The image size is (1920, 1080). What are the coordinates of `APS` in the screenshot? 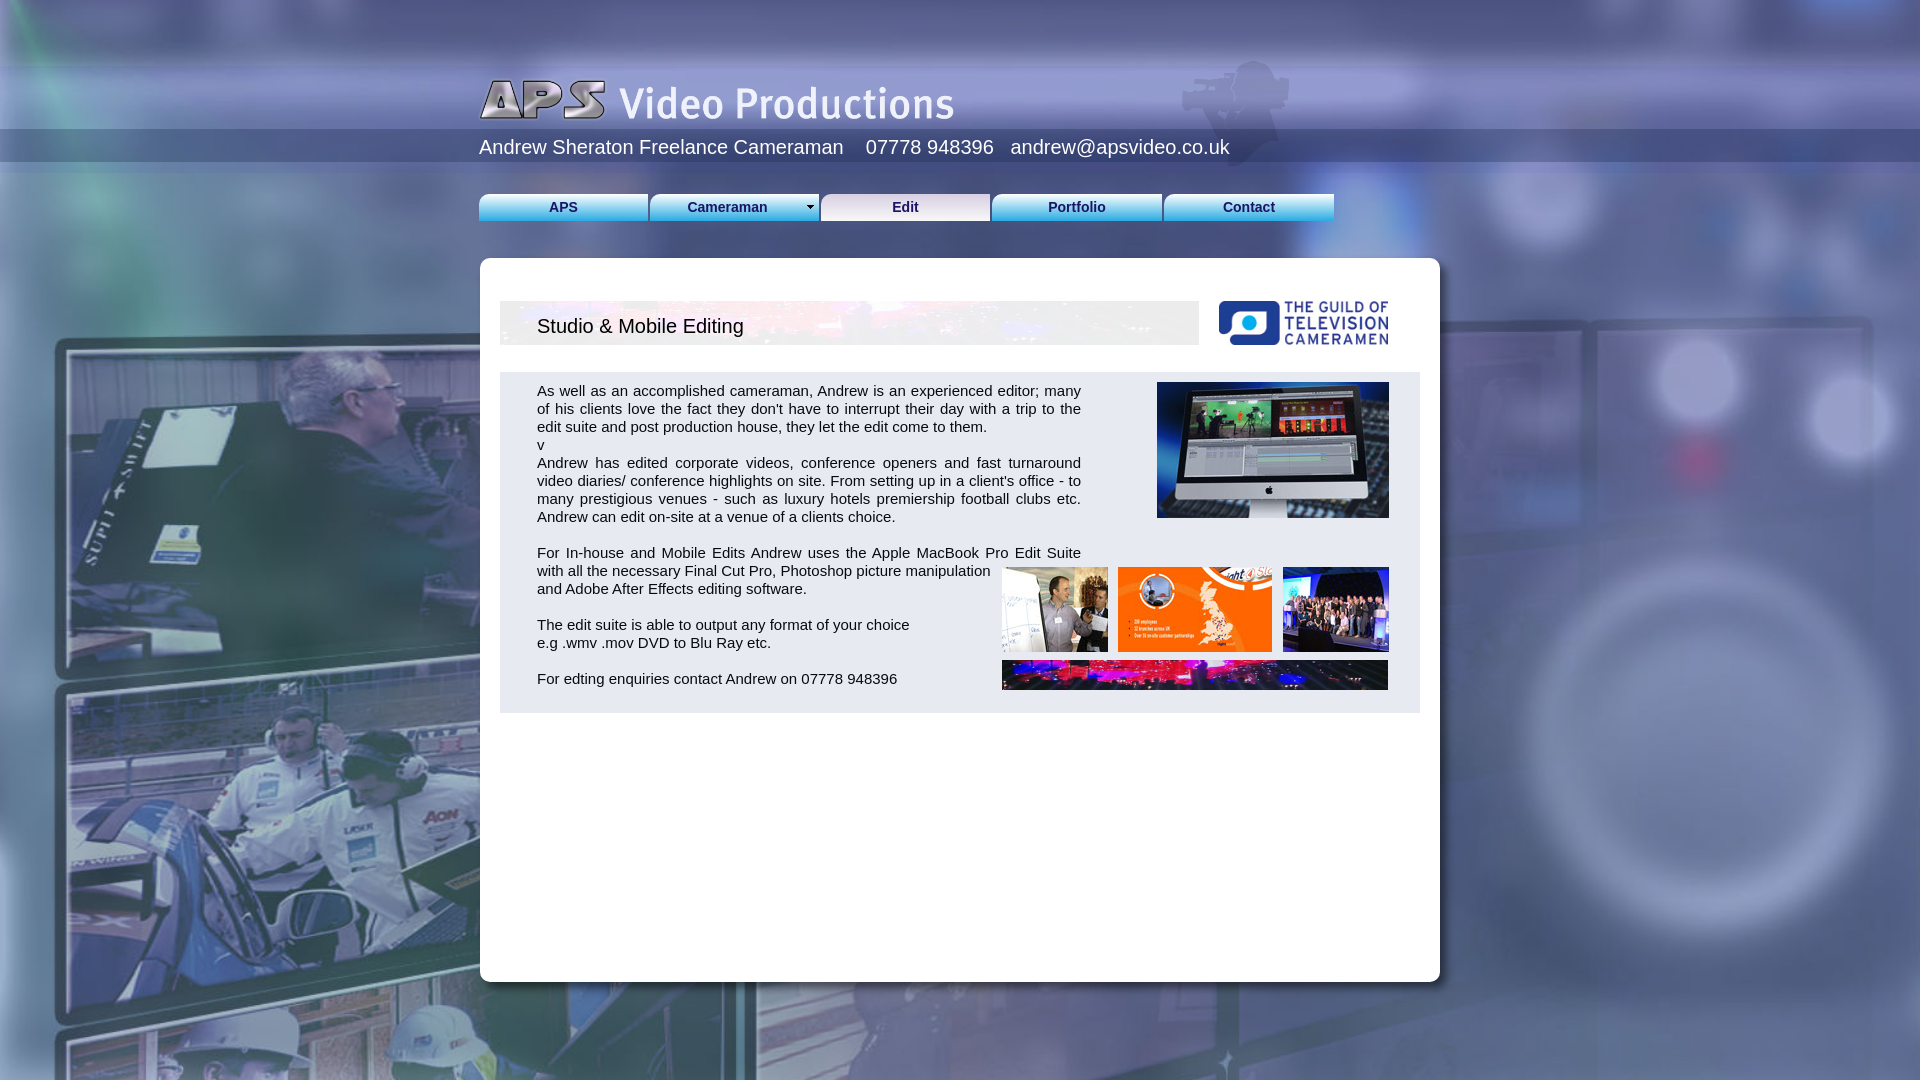 It's located at (563, 208).